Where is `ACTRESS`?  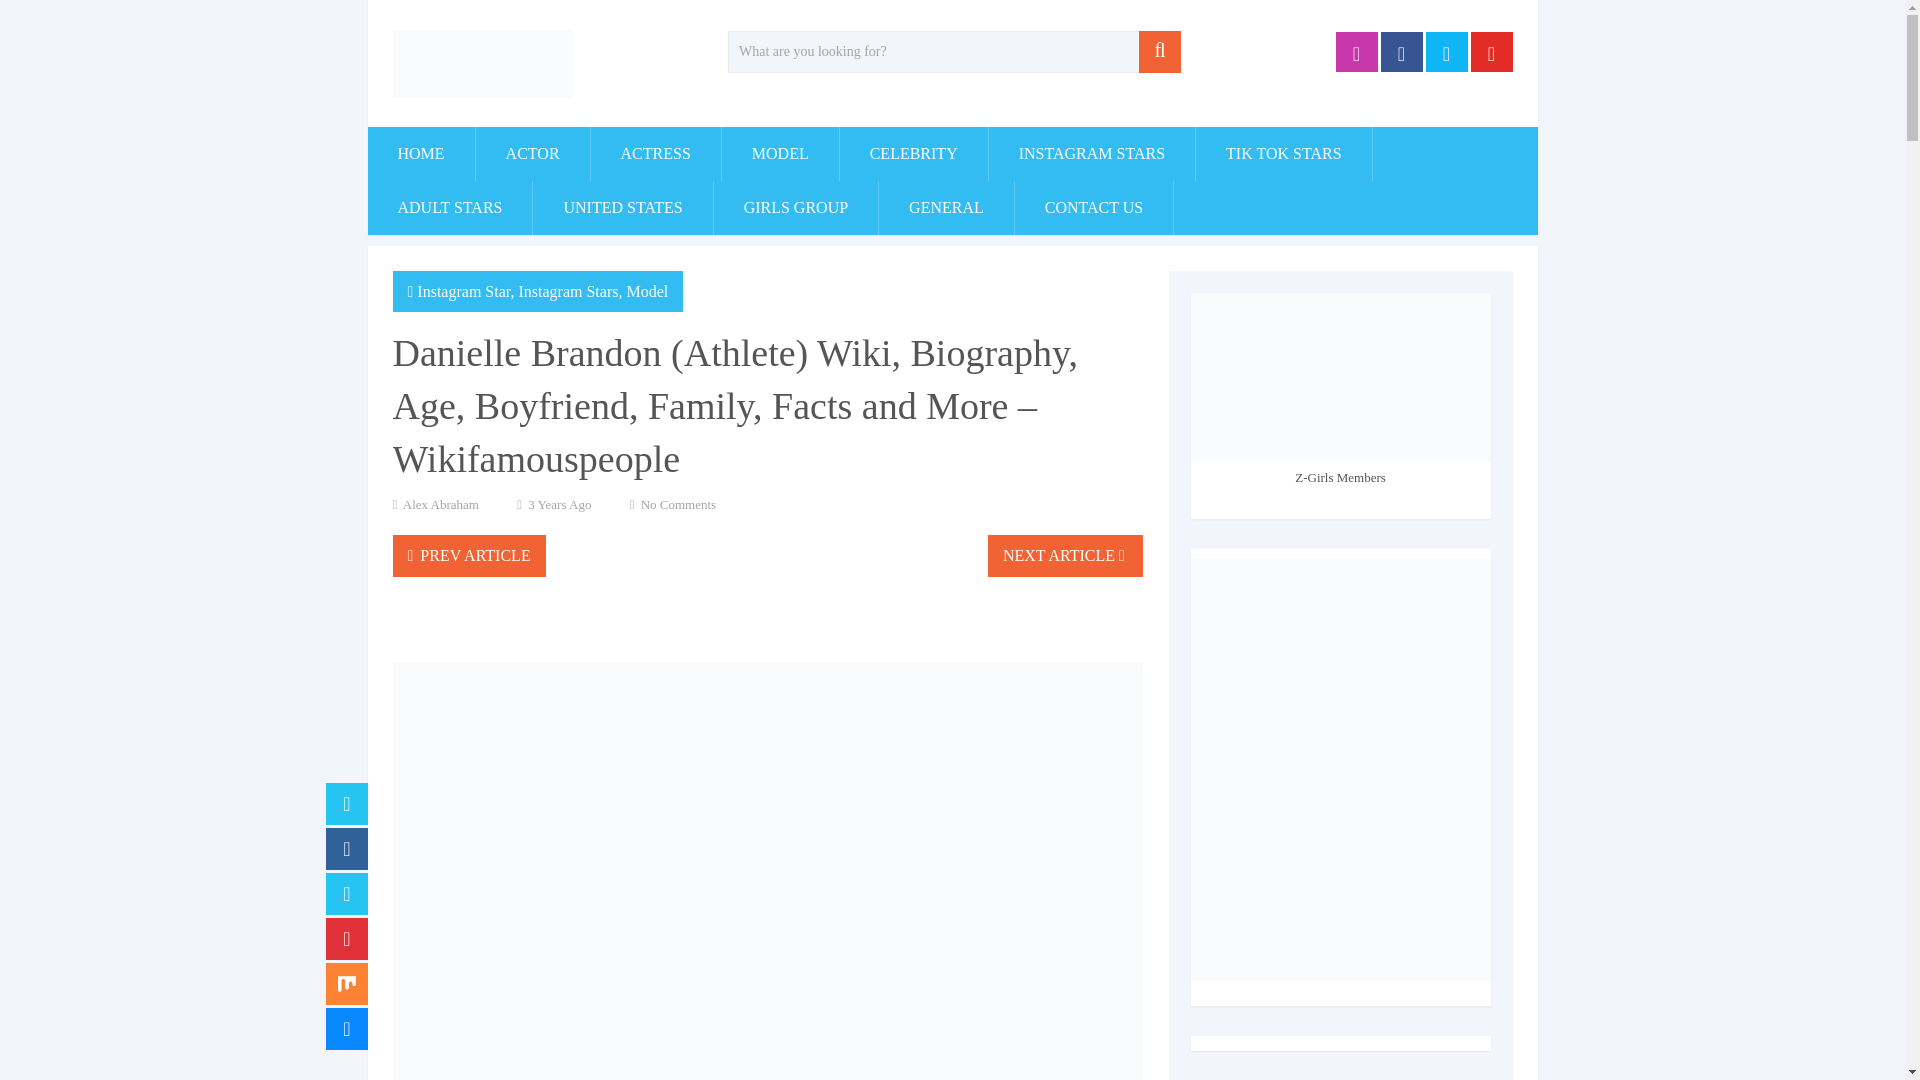
ACTRESS is located at coordinates (656, 154).